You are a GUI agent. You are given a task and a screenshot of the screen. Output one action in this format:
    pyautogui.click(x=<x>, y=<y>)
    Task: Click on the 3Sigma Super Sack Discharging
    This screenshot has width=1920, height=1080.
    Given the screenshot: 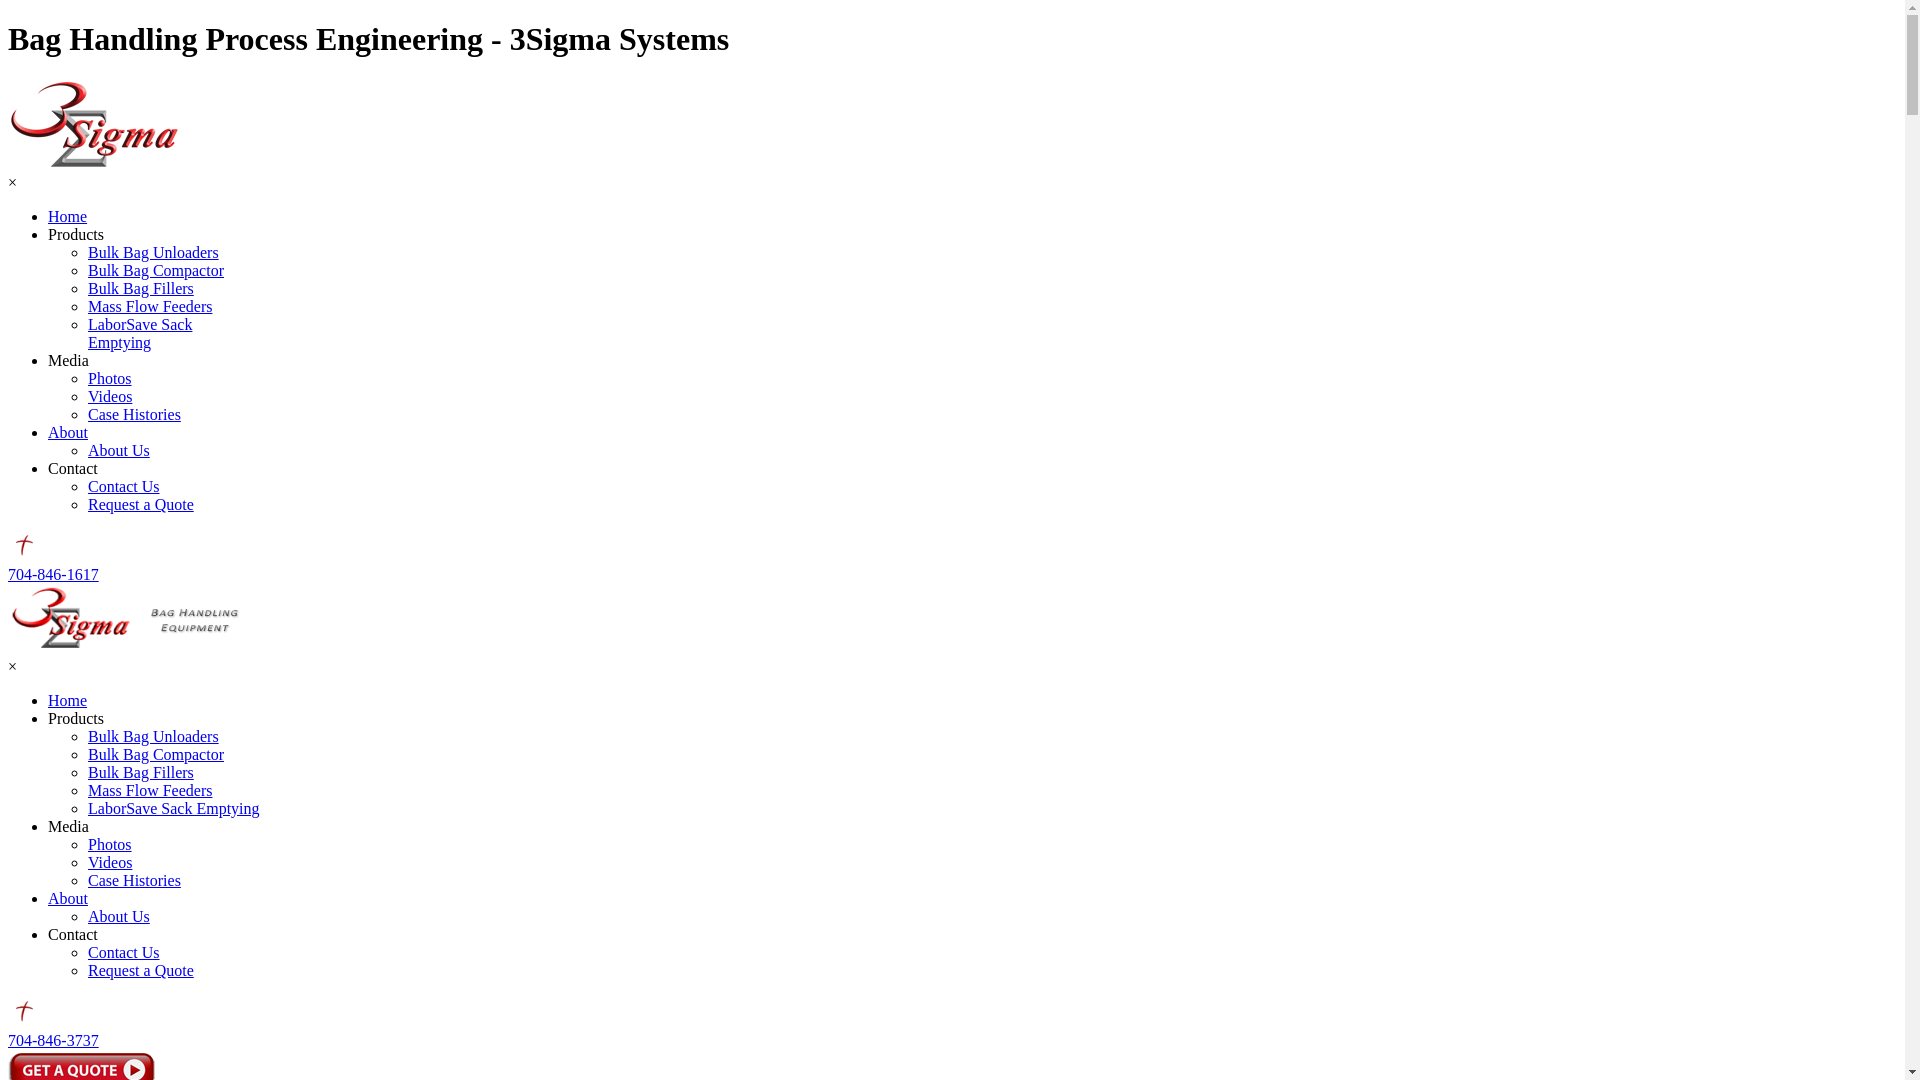 What is the action you would take?
    pyautogui.click(x=126, y=619)
    